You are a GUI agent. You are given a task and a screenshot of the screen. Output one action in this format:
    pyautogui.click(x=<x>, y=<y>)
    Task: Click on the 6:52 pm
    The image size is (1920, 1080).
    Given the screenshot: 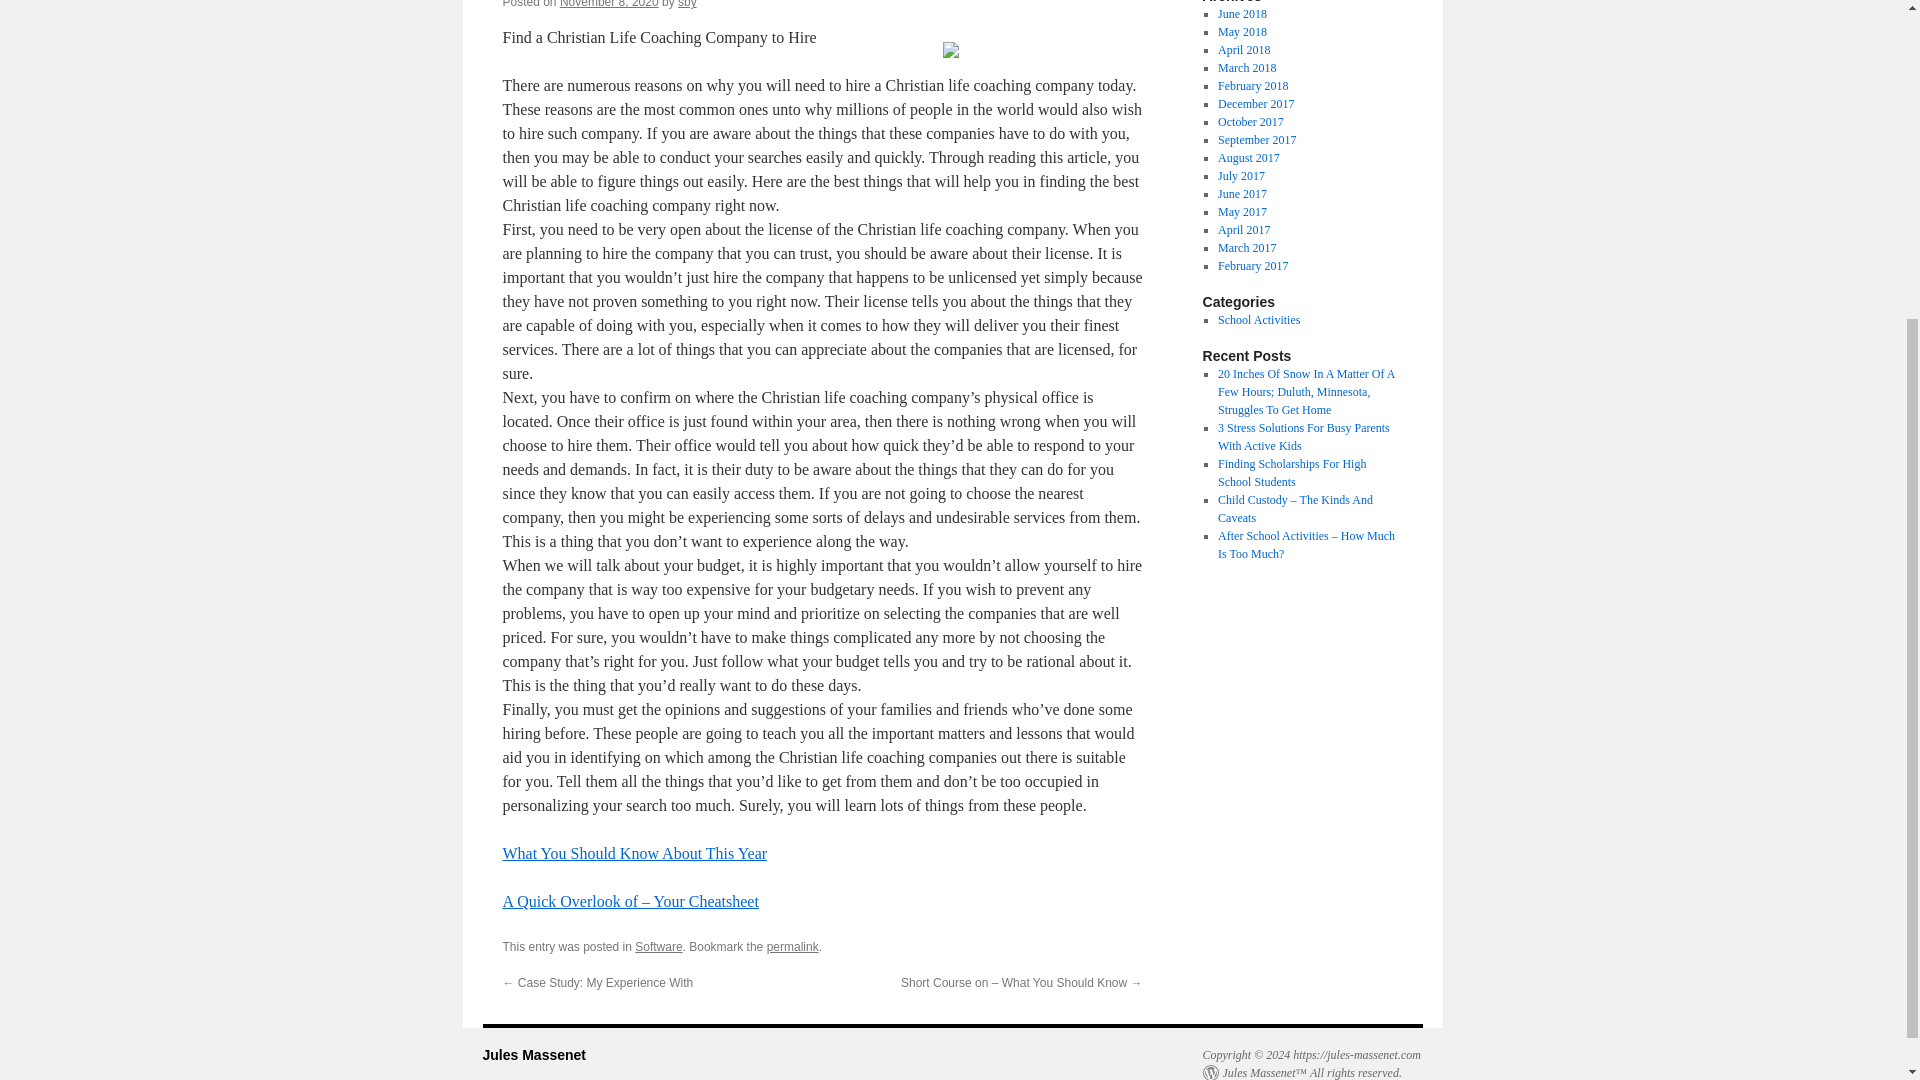 What is the action you would take?
    pyautogui.click(x=609, y=4)
    